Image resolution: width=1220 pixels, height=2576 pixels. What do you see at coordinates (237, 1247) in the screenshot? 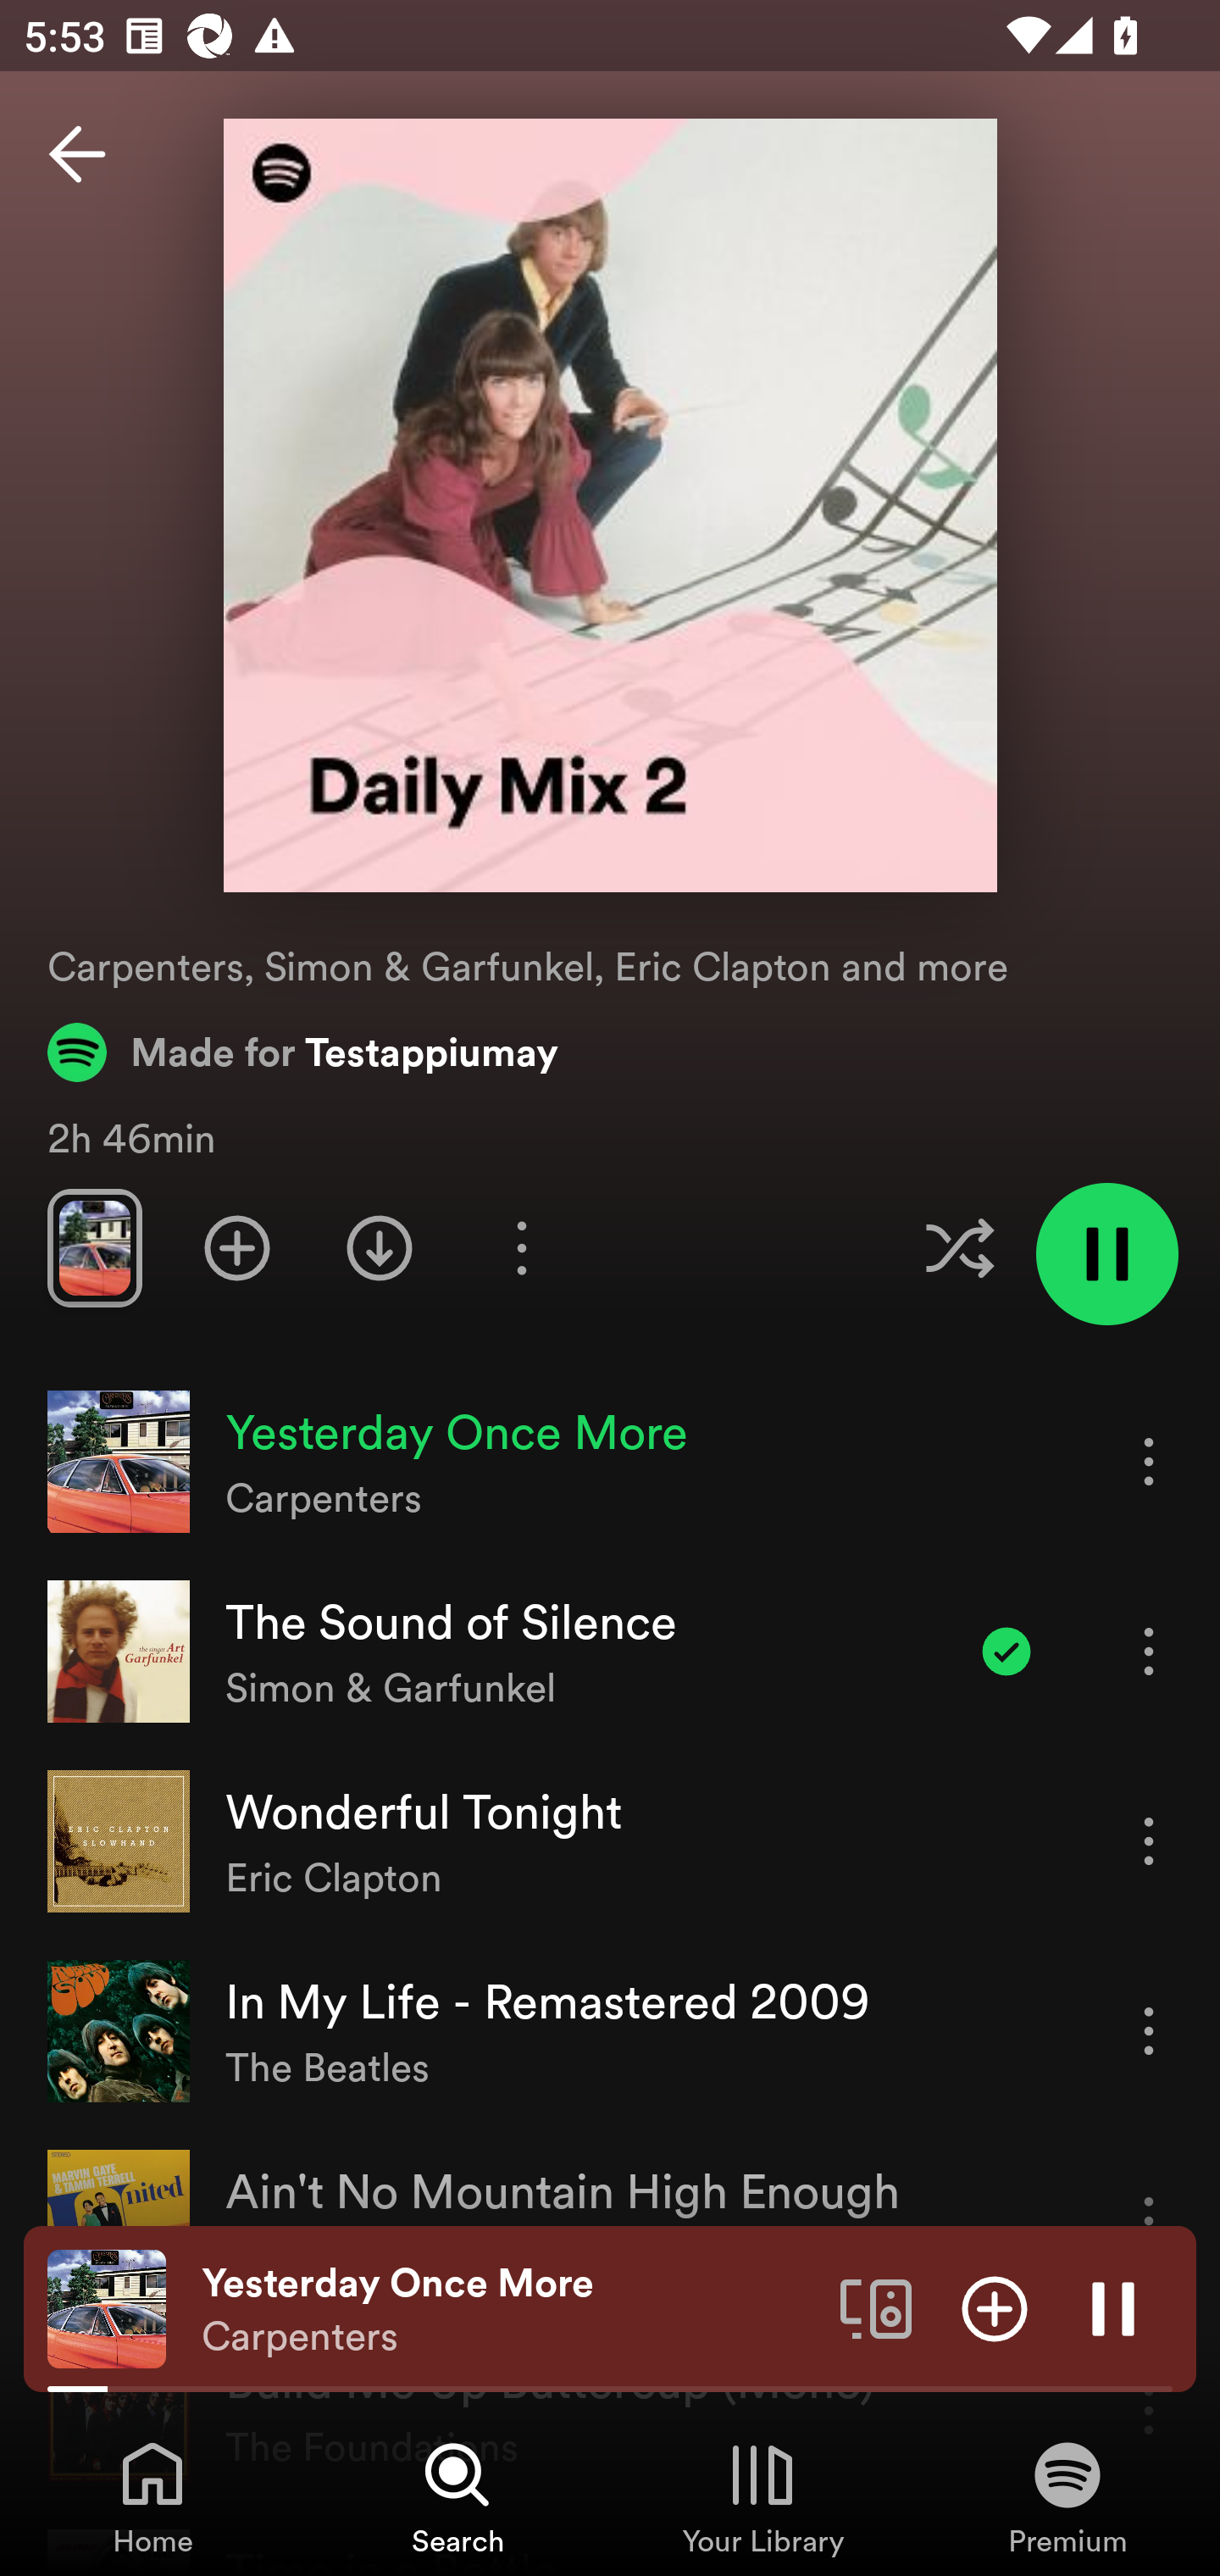
I see `Add playlist to Your Library` at bounding box center [237, 1247].